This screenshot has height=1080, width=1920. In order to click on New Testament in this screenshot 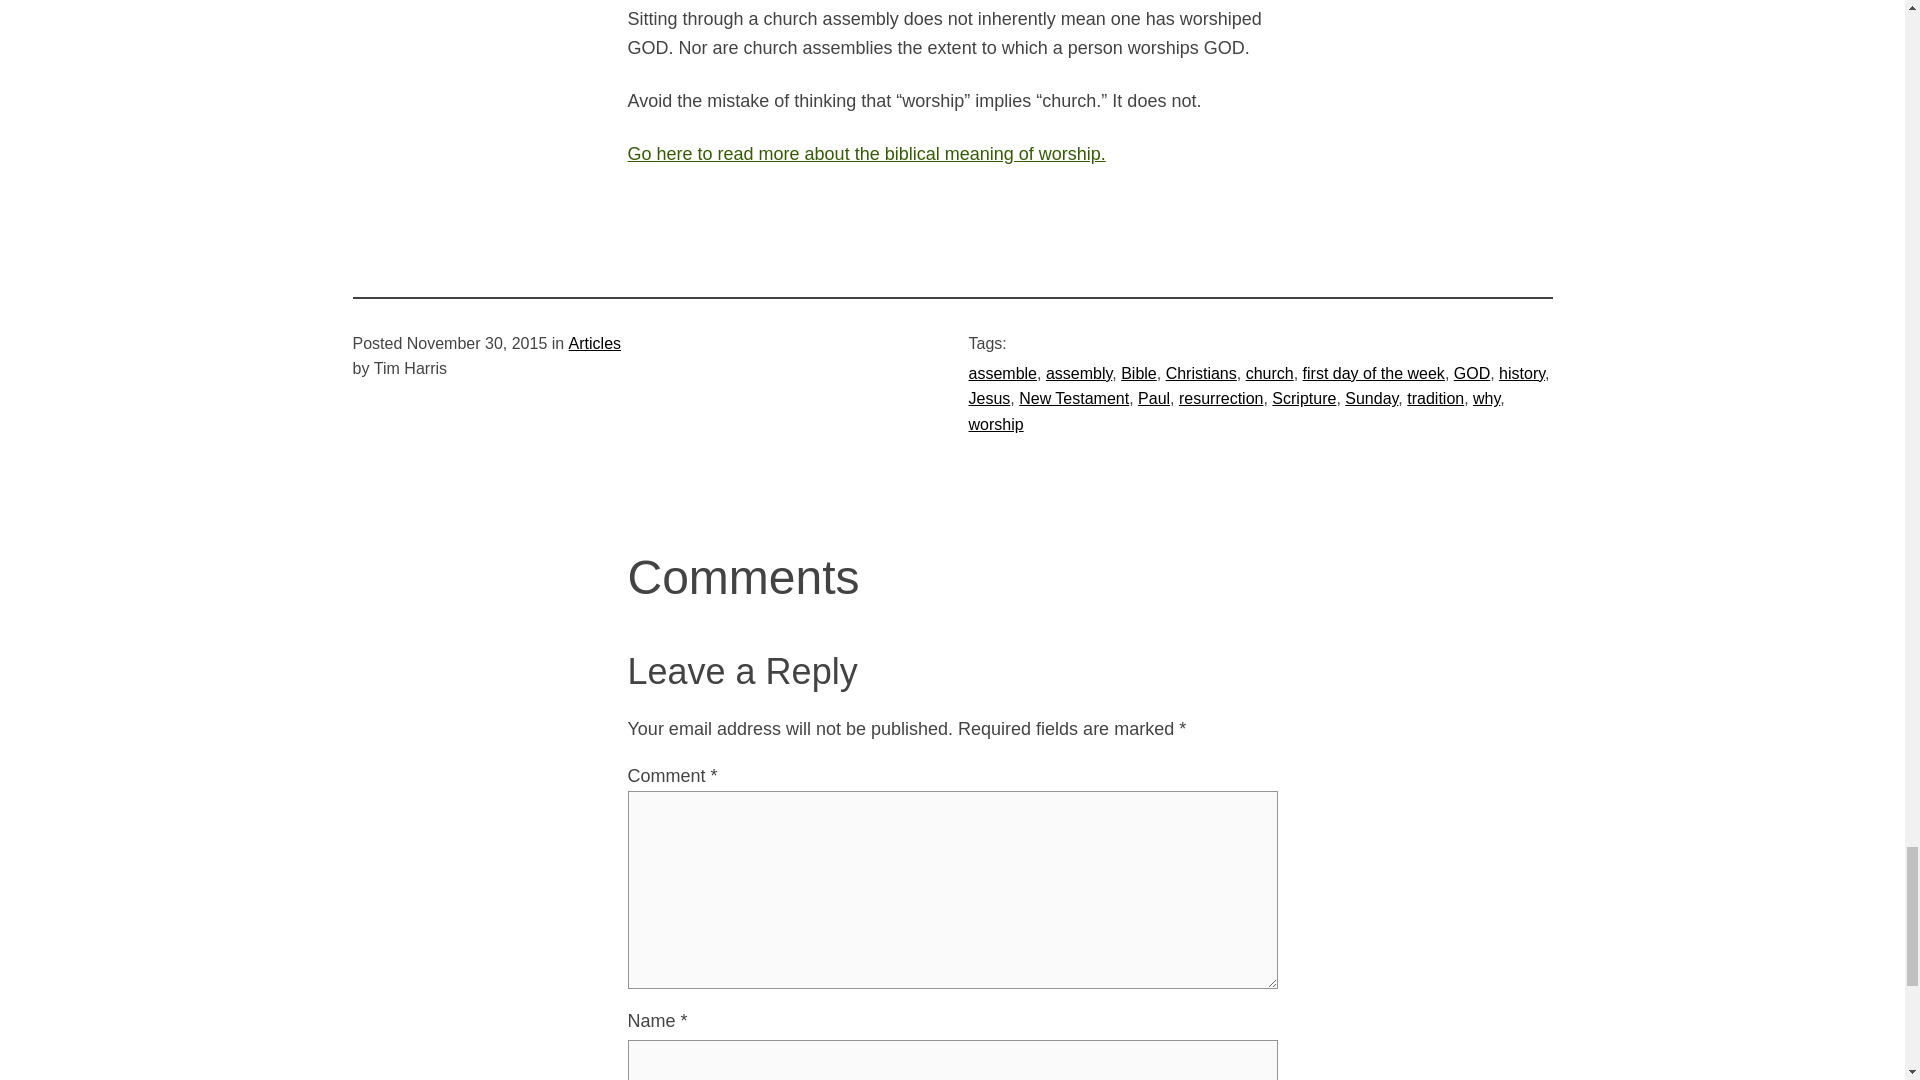, I will do `click(1074, 398)`.